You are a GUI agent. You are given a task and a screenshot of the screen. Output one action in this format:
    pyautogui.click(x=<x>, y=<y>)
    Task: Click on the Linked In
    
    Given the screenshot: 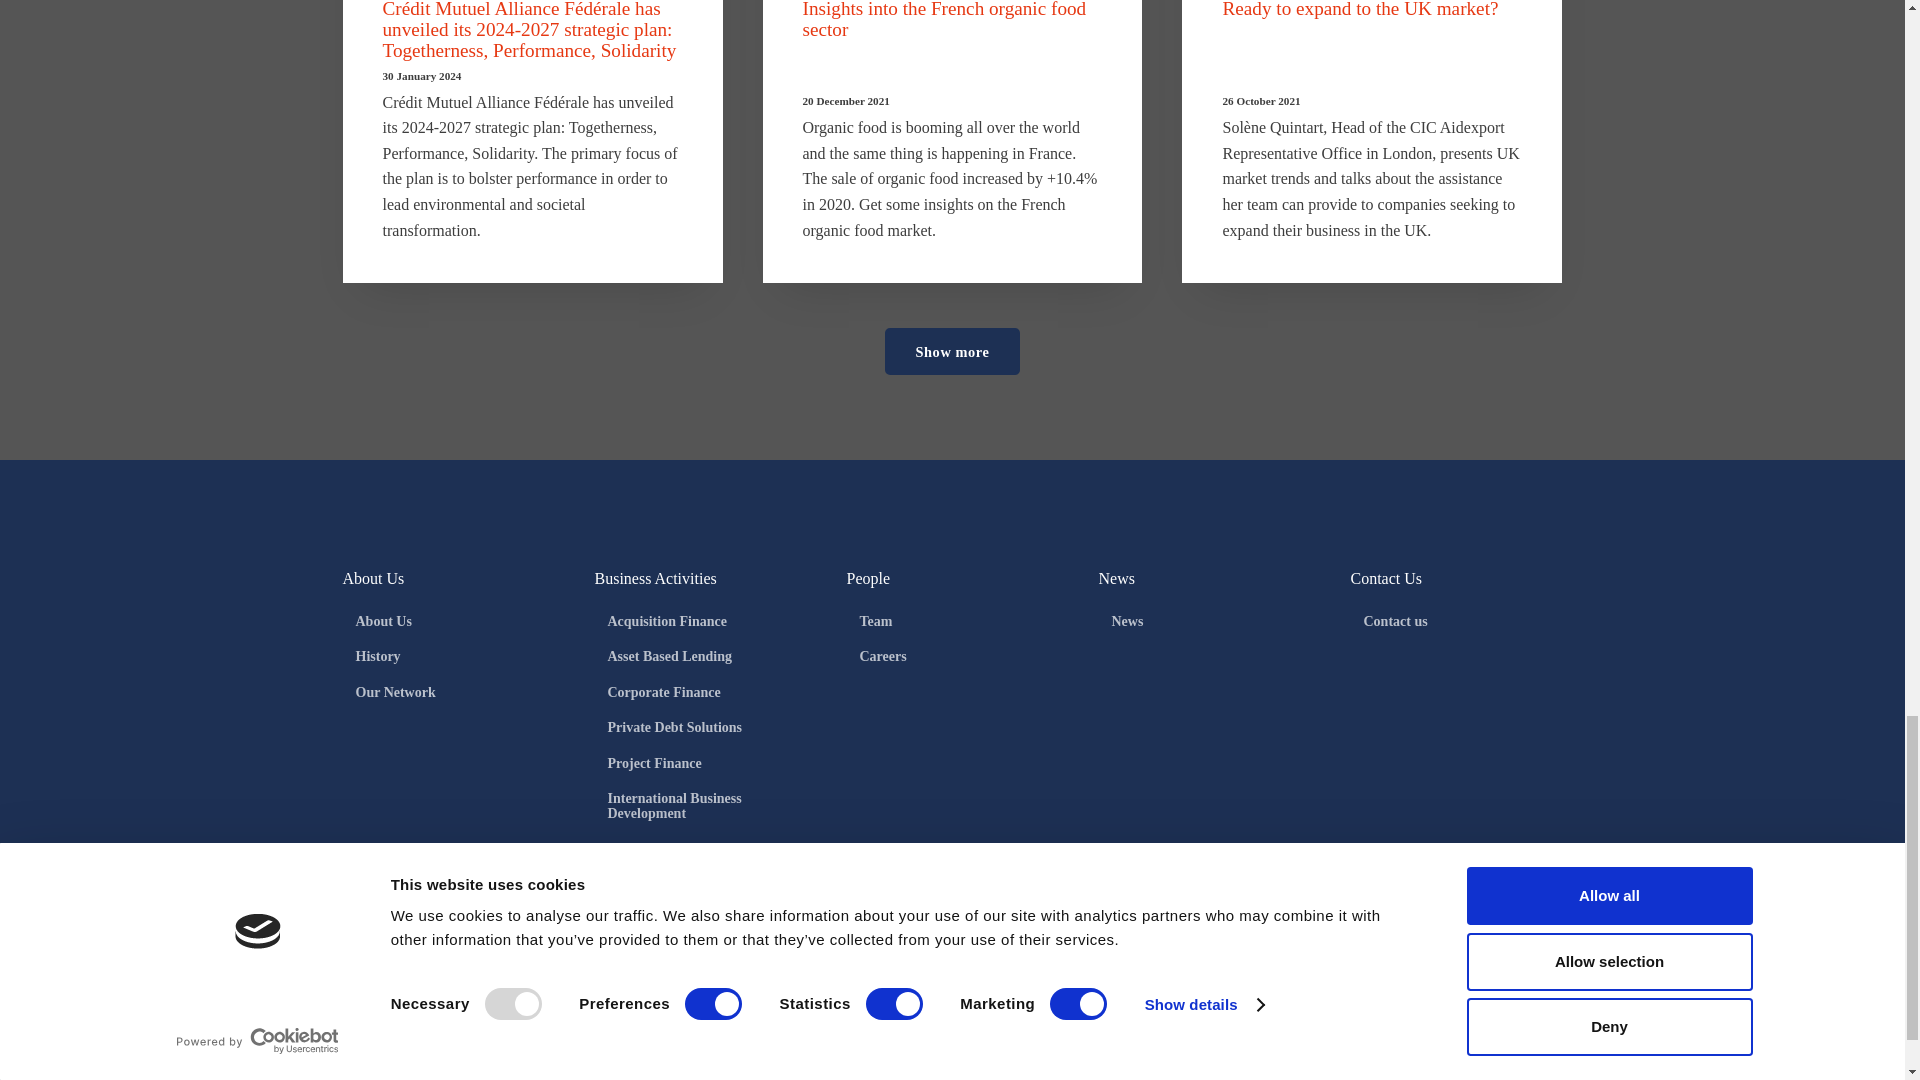 What is the action you would take?
    pyautogui.click(x=366, y=896)
    